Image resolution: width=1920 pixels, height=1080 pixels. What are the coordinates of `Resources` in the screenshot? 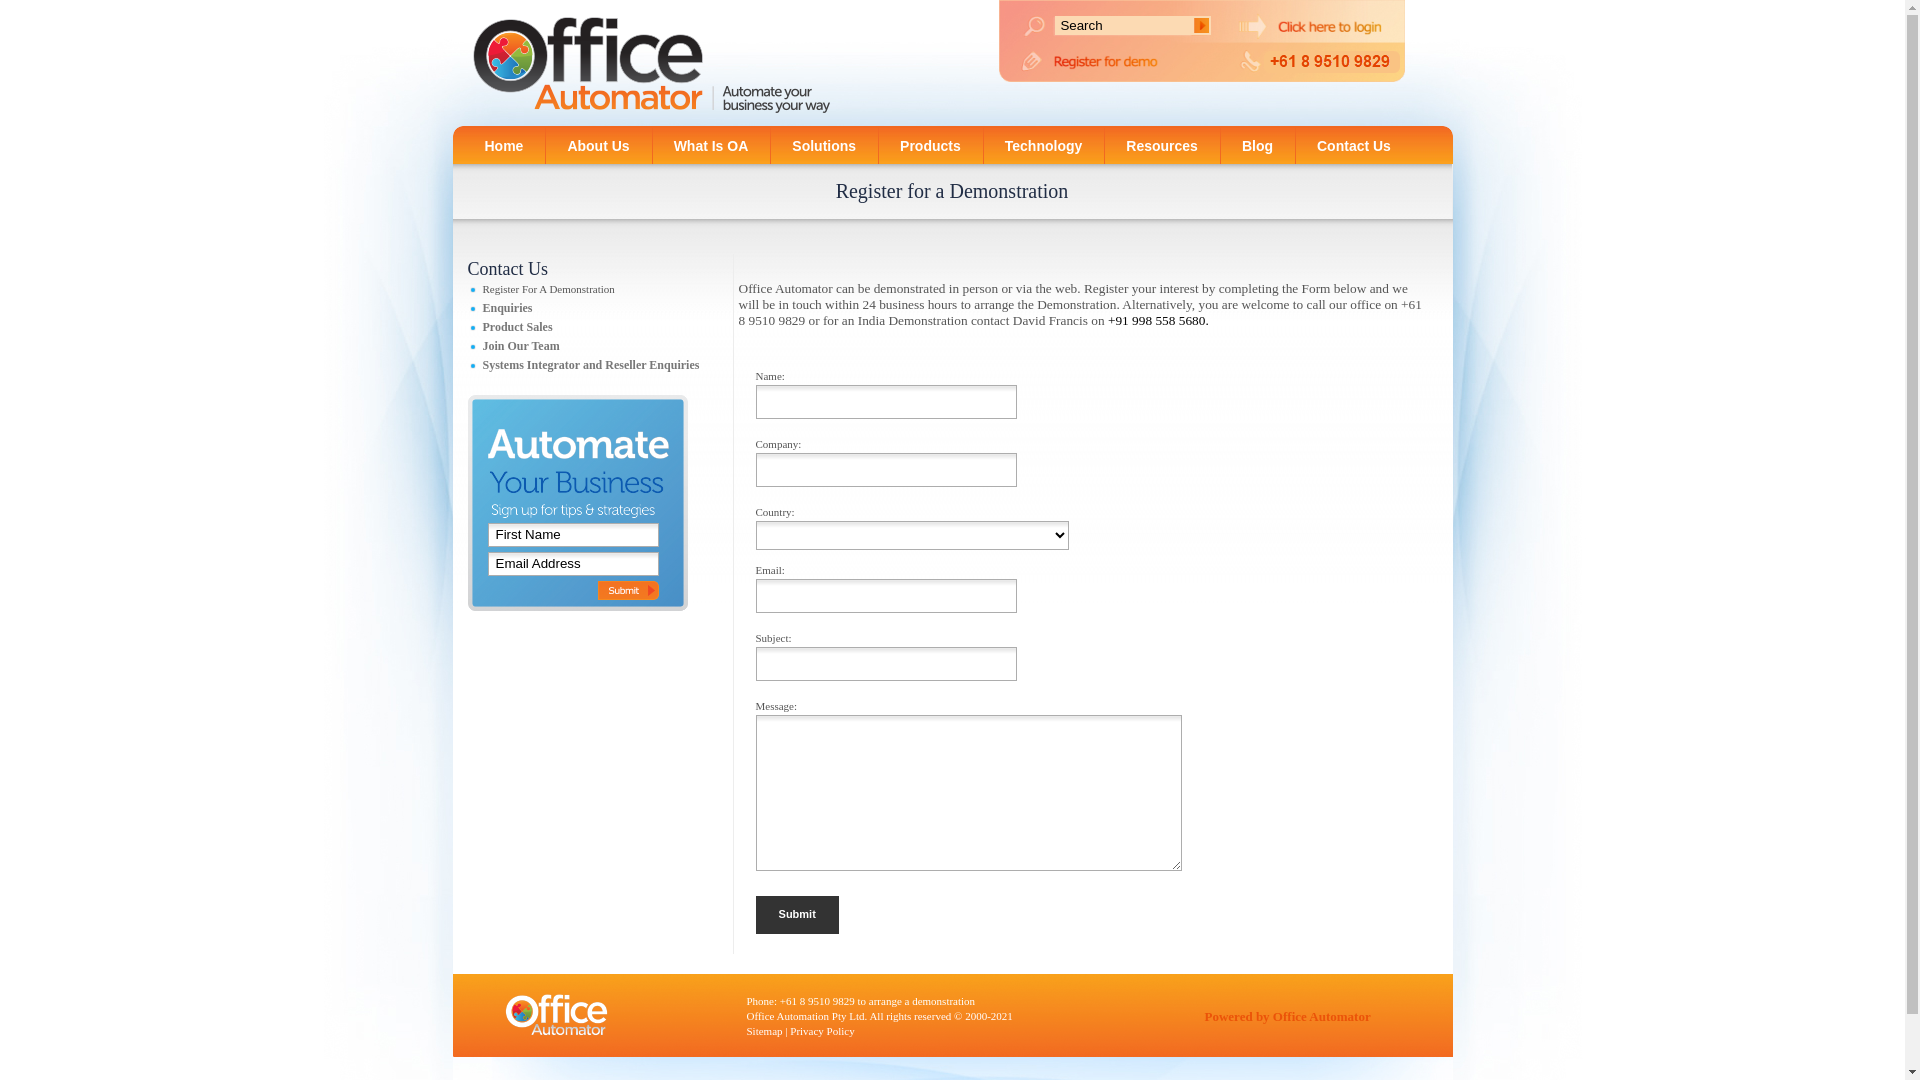 It's located at (1162, 144).